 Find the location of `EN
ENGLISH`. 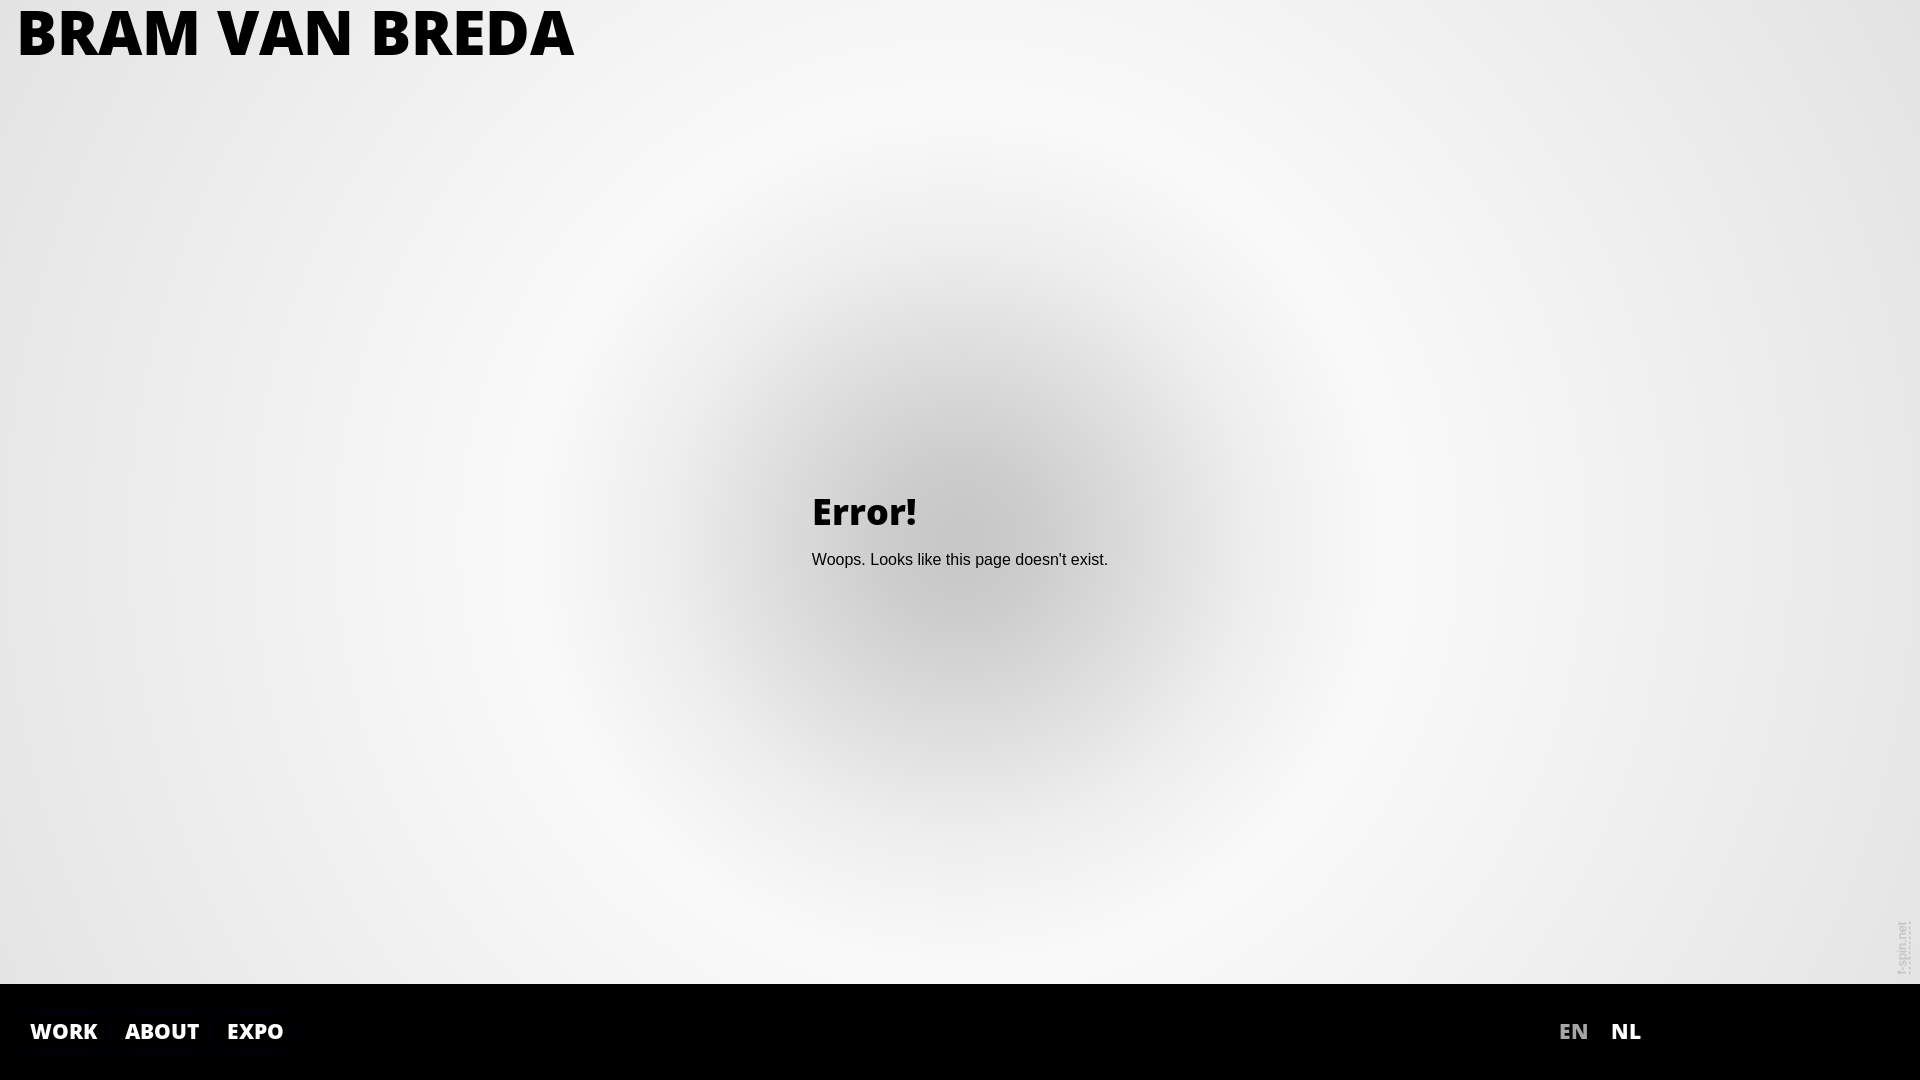

EN
ENGLISH is located at coordinates (1574, 1032).